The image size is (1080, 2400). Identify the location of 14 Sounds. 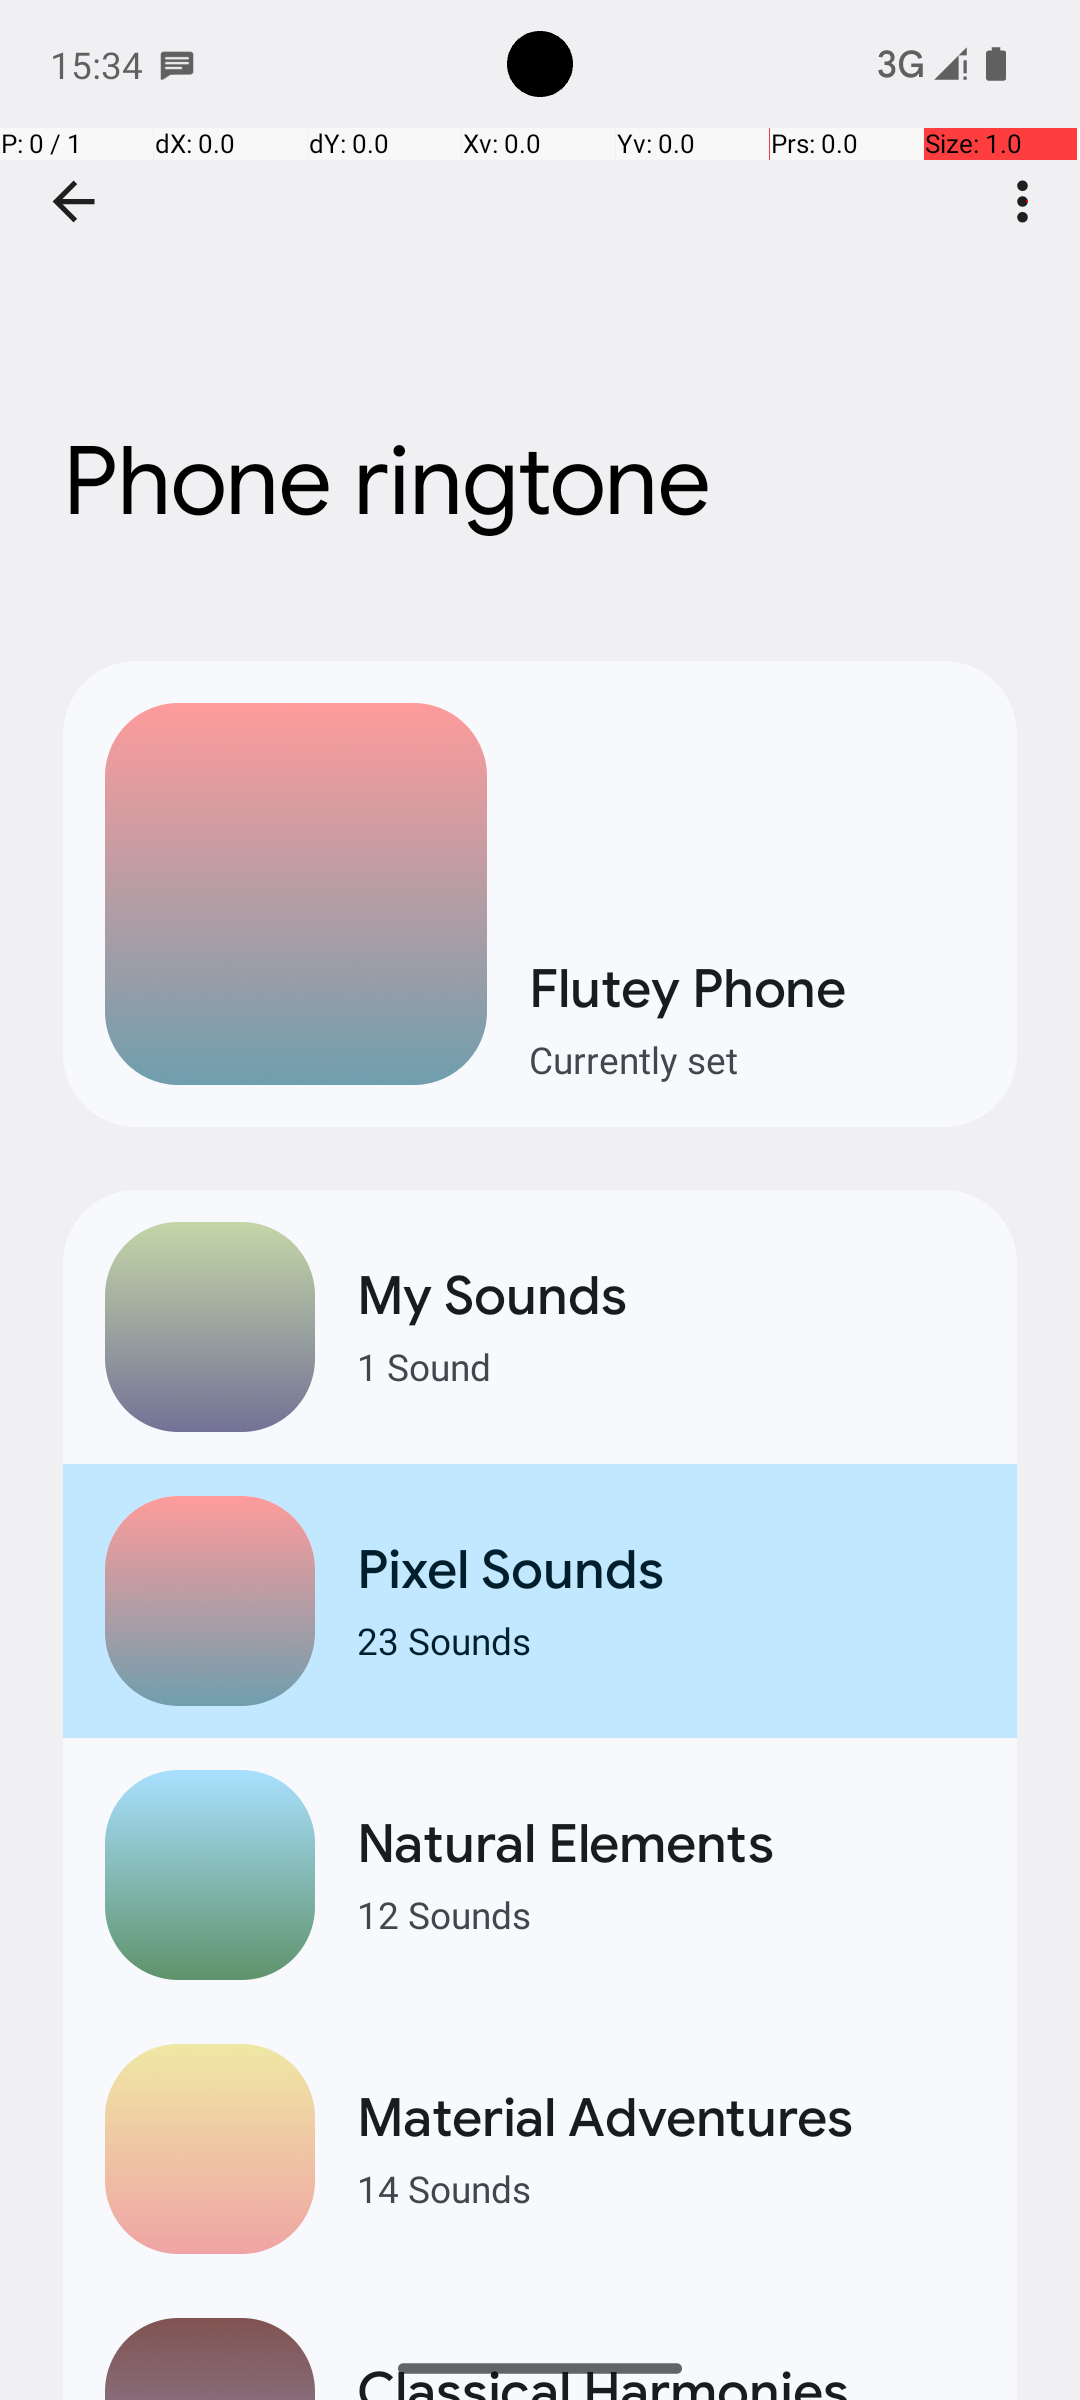
(666, 2188).